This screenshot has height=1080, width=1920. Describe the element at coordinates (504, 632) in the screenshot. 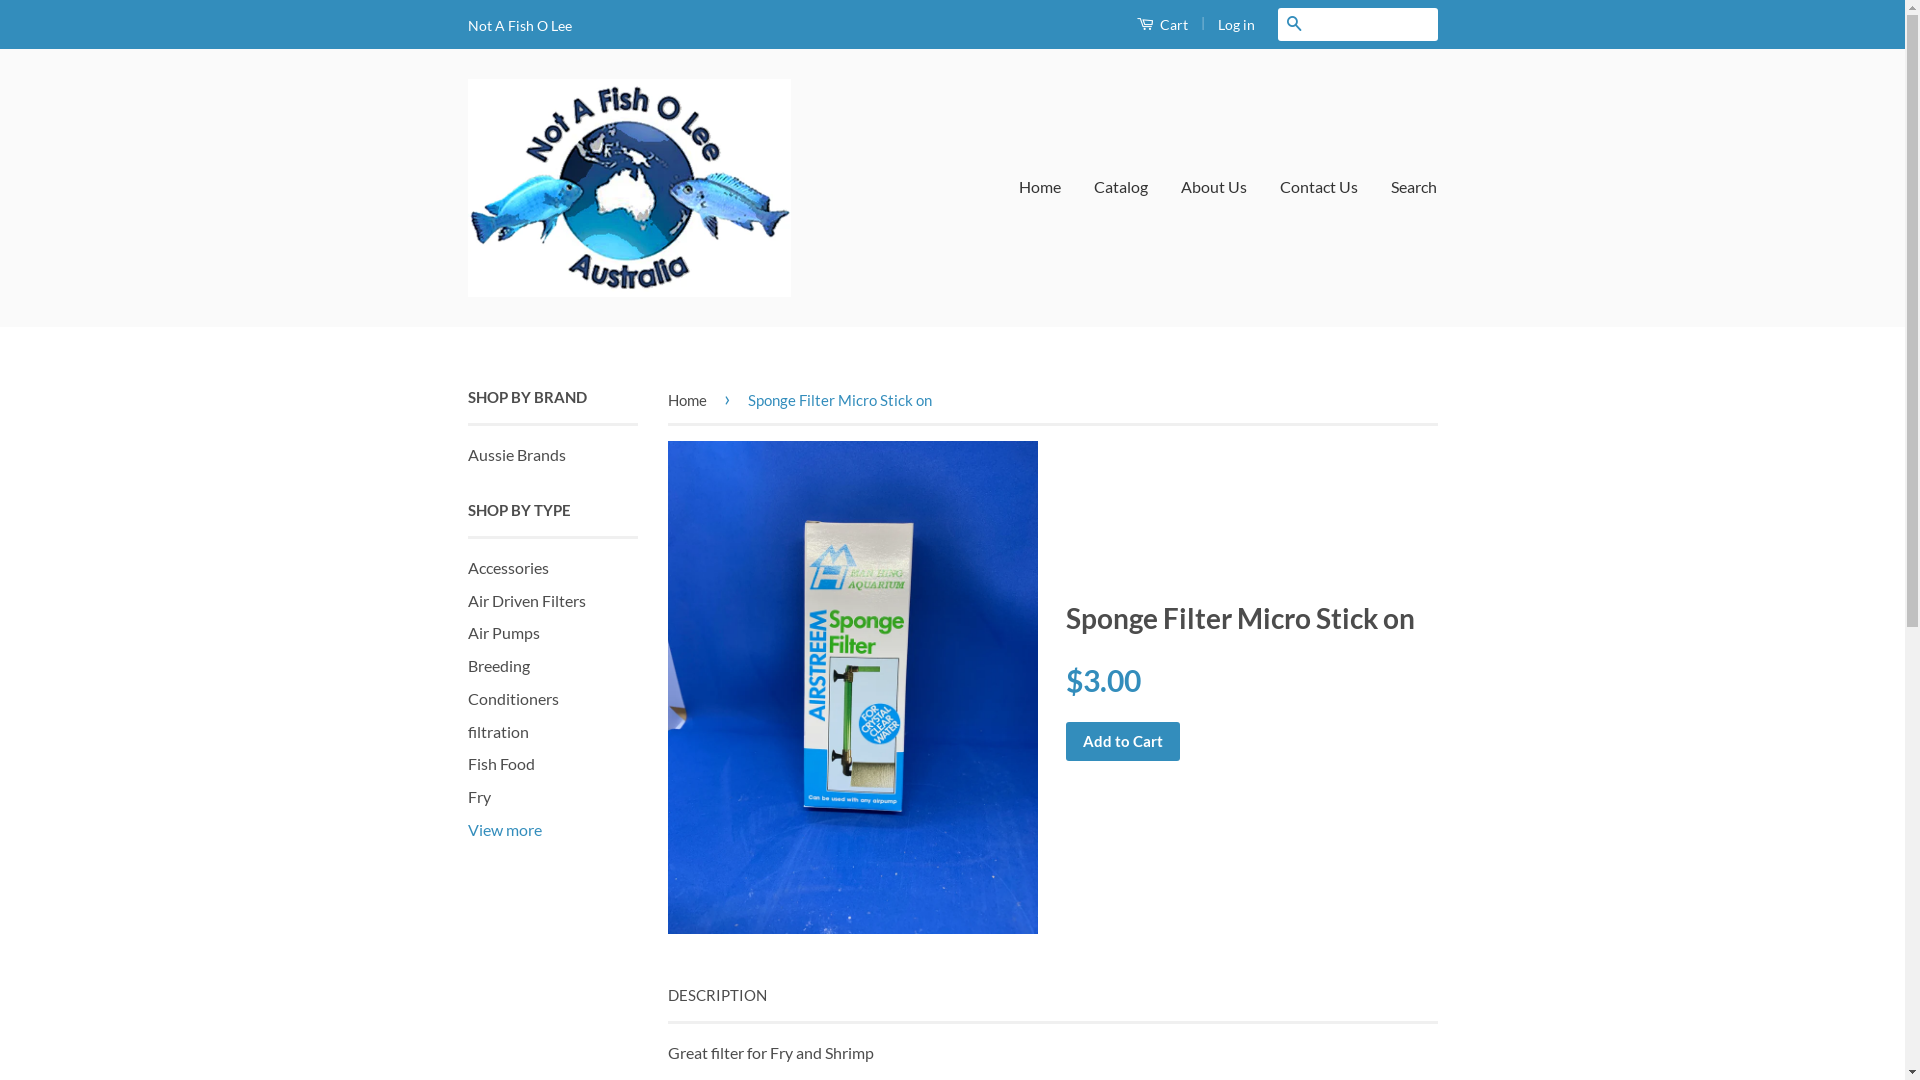

I see `Air Pumps` at that location.